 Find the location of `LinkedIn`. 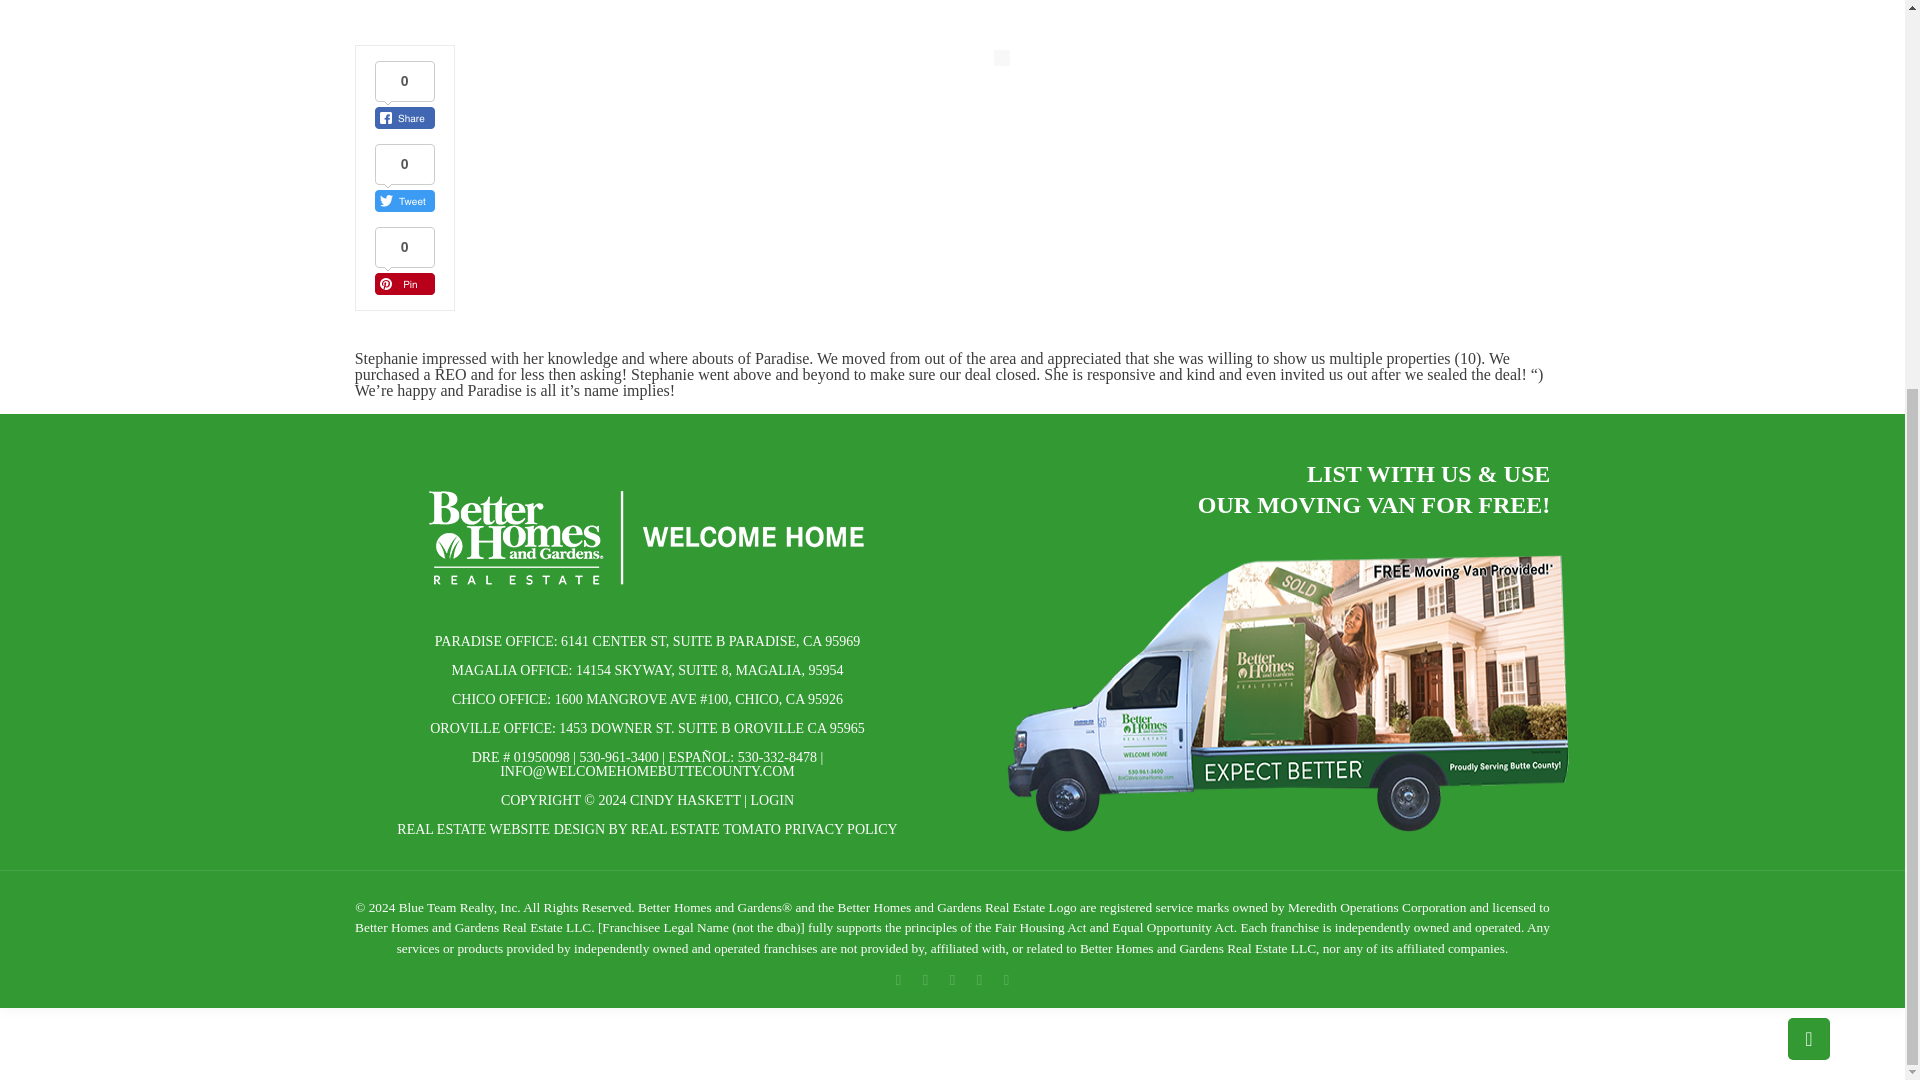

LinkedIn is located at coordinates (980, 980).